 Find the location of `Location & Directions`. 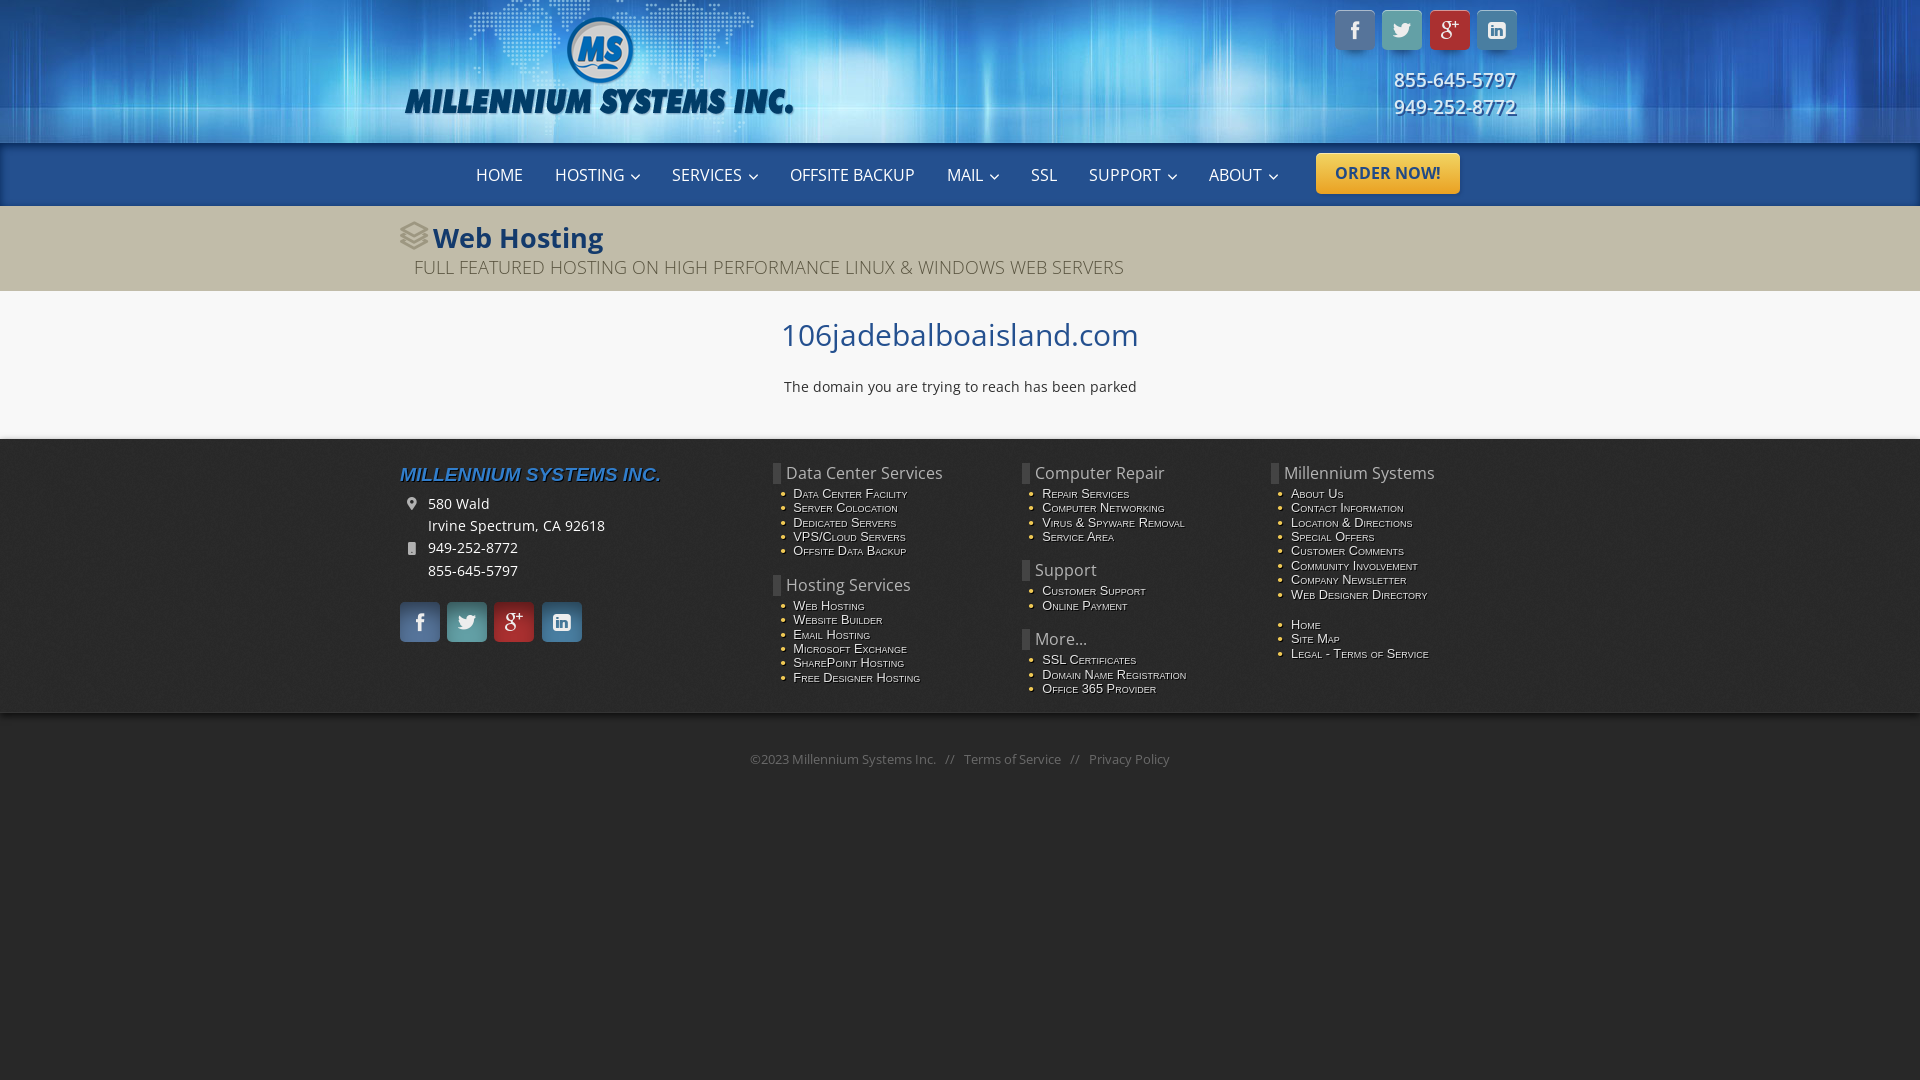

Location & Directions is located at coordinates (1352, 522).